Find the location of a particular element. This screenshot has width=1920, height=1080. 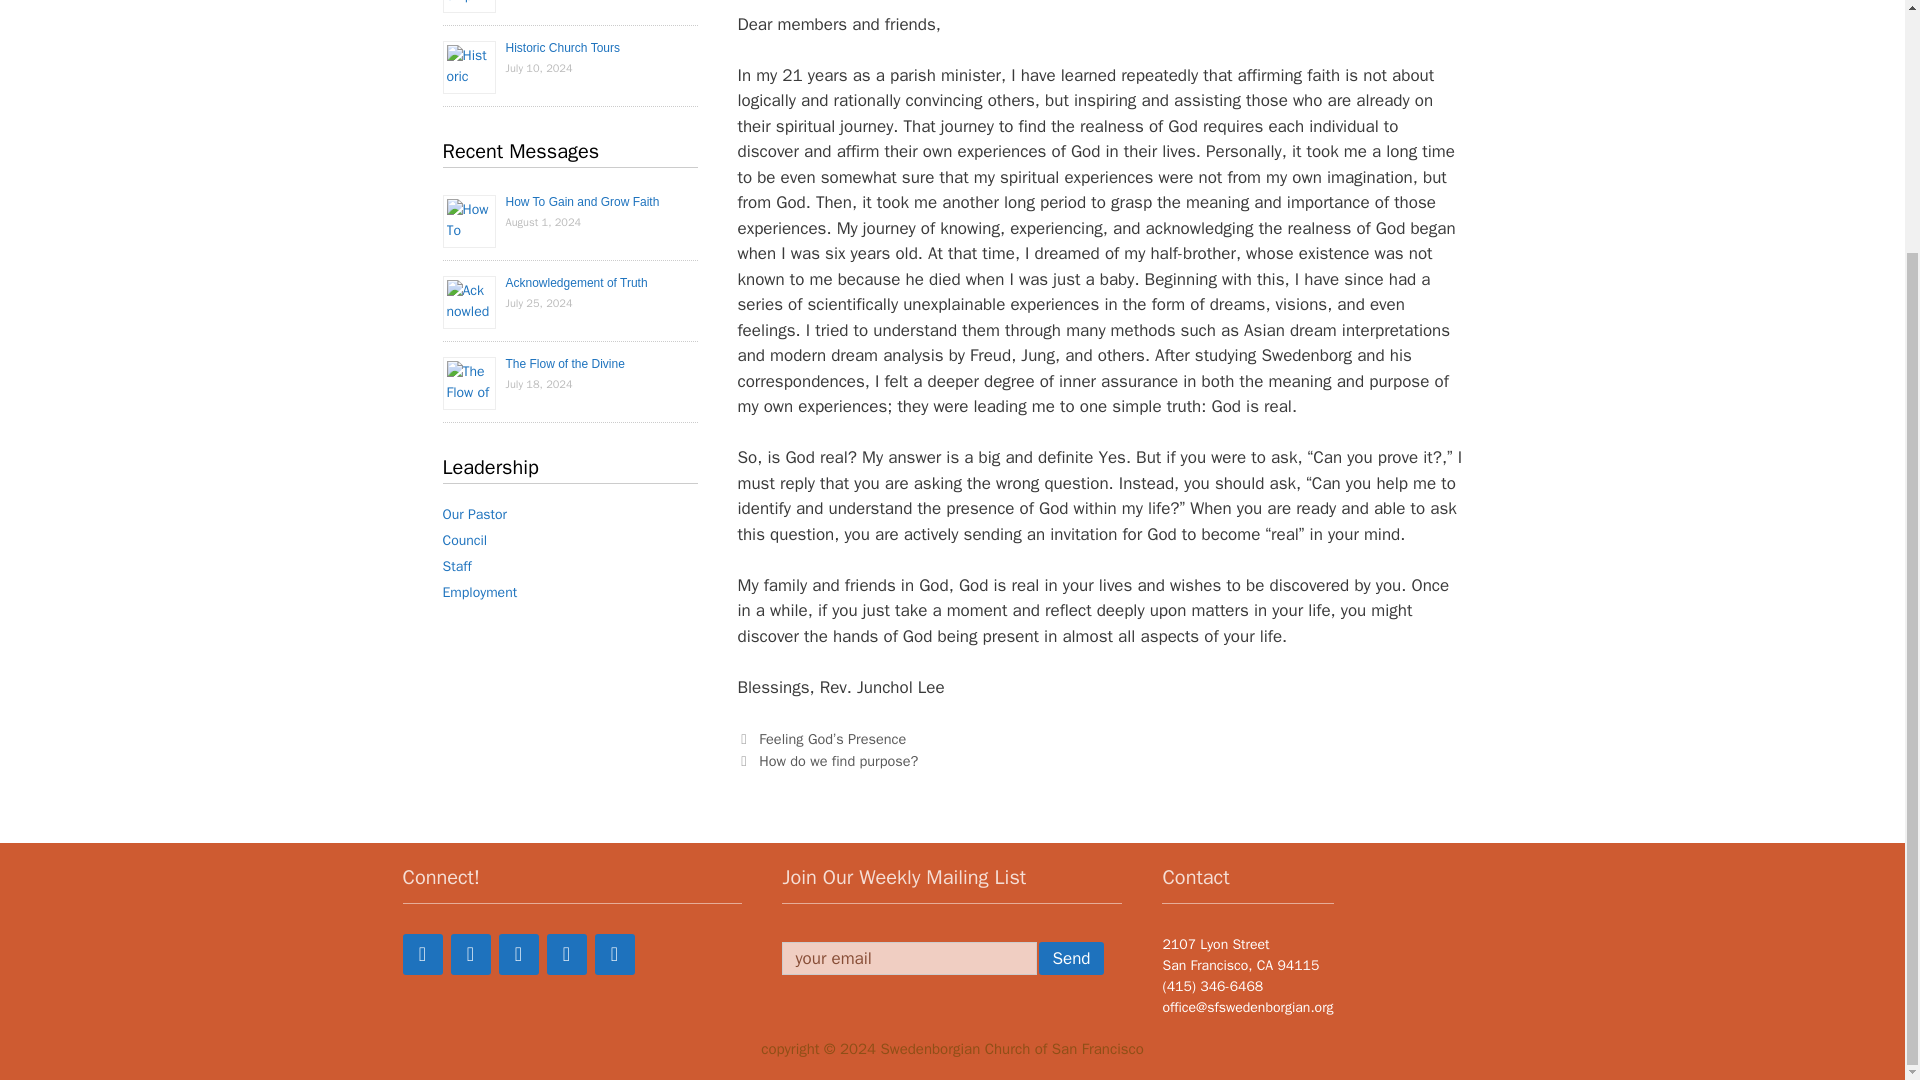

YouTube is located at coordinates (565, 954).